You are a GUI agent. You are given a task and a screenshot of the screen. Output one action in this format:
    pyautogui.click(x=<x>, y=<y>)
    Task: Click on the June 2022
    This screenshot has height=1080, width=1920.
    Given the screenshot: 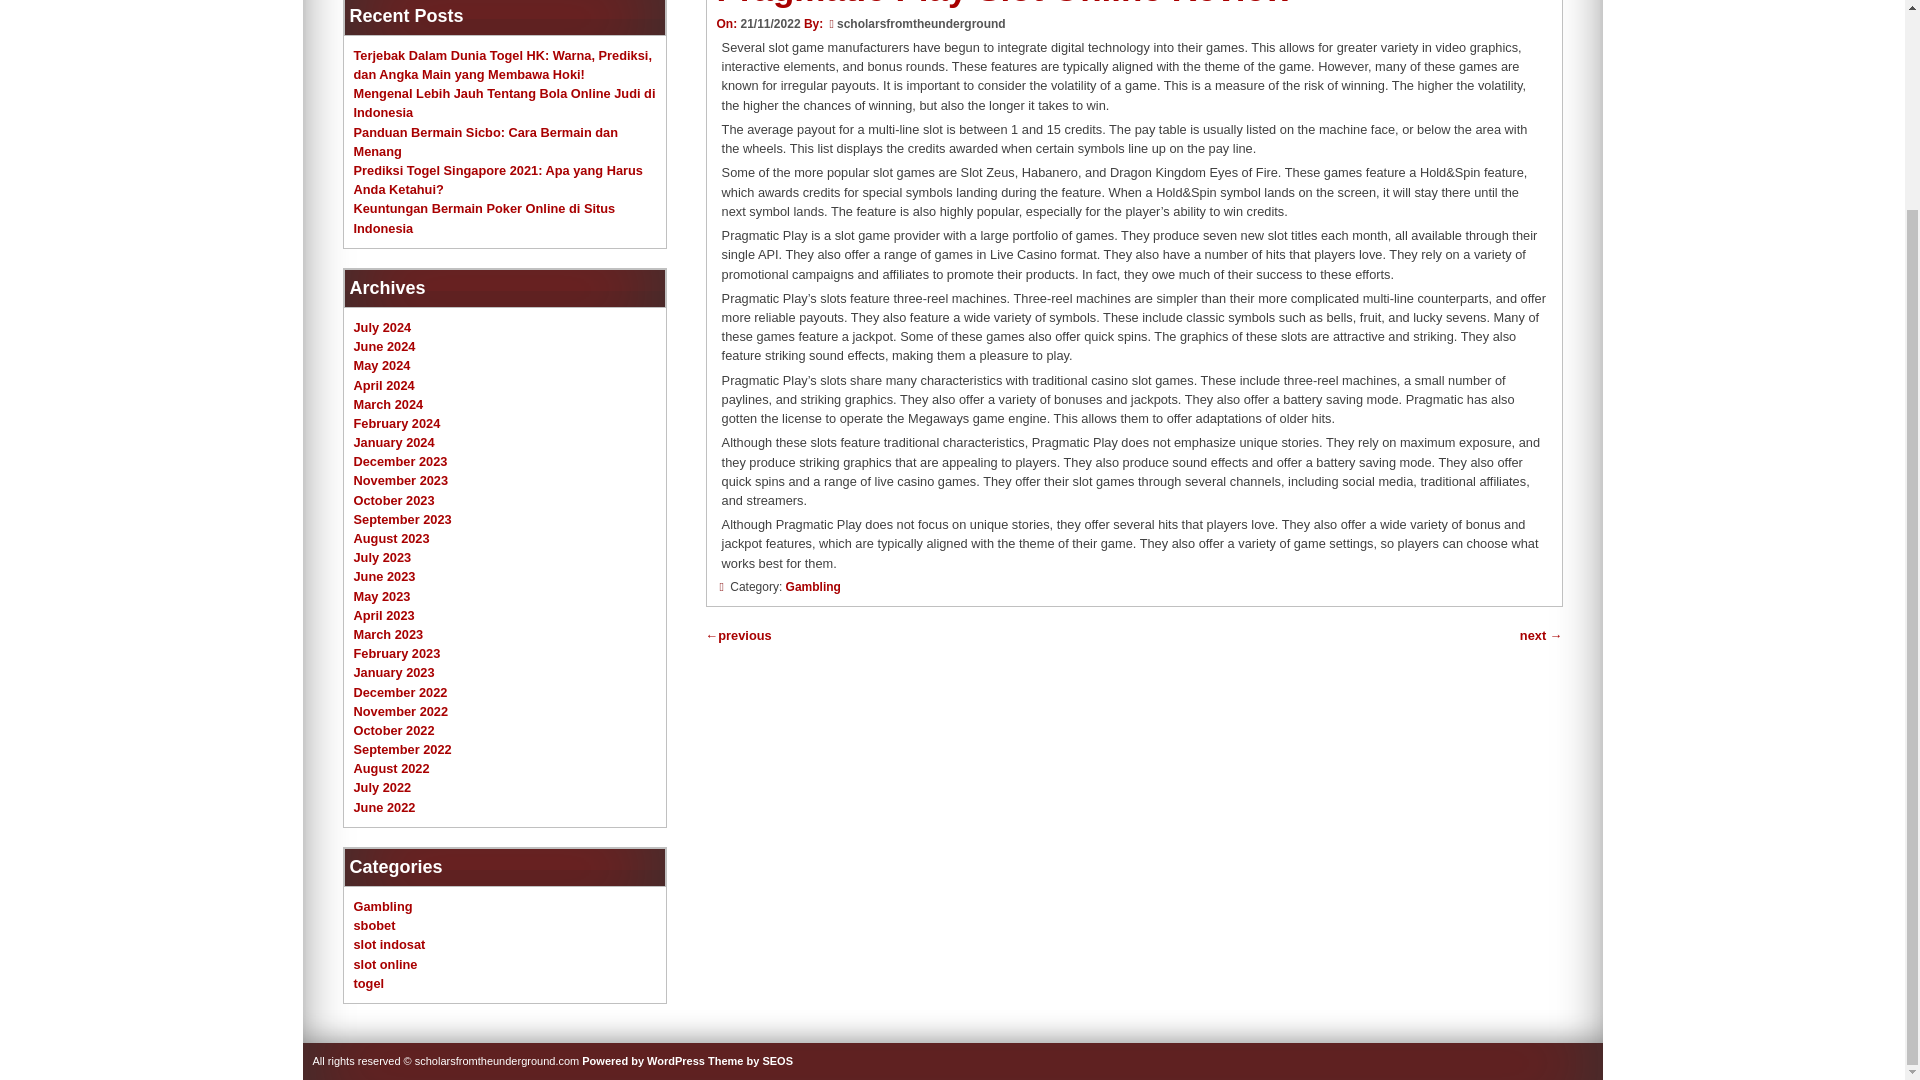 What is the action you would take?
    pyautogui.click(x=384, y=808)
    